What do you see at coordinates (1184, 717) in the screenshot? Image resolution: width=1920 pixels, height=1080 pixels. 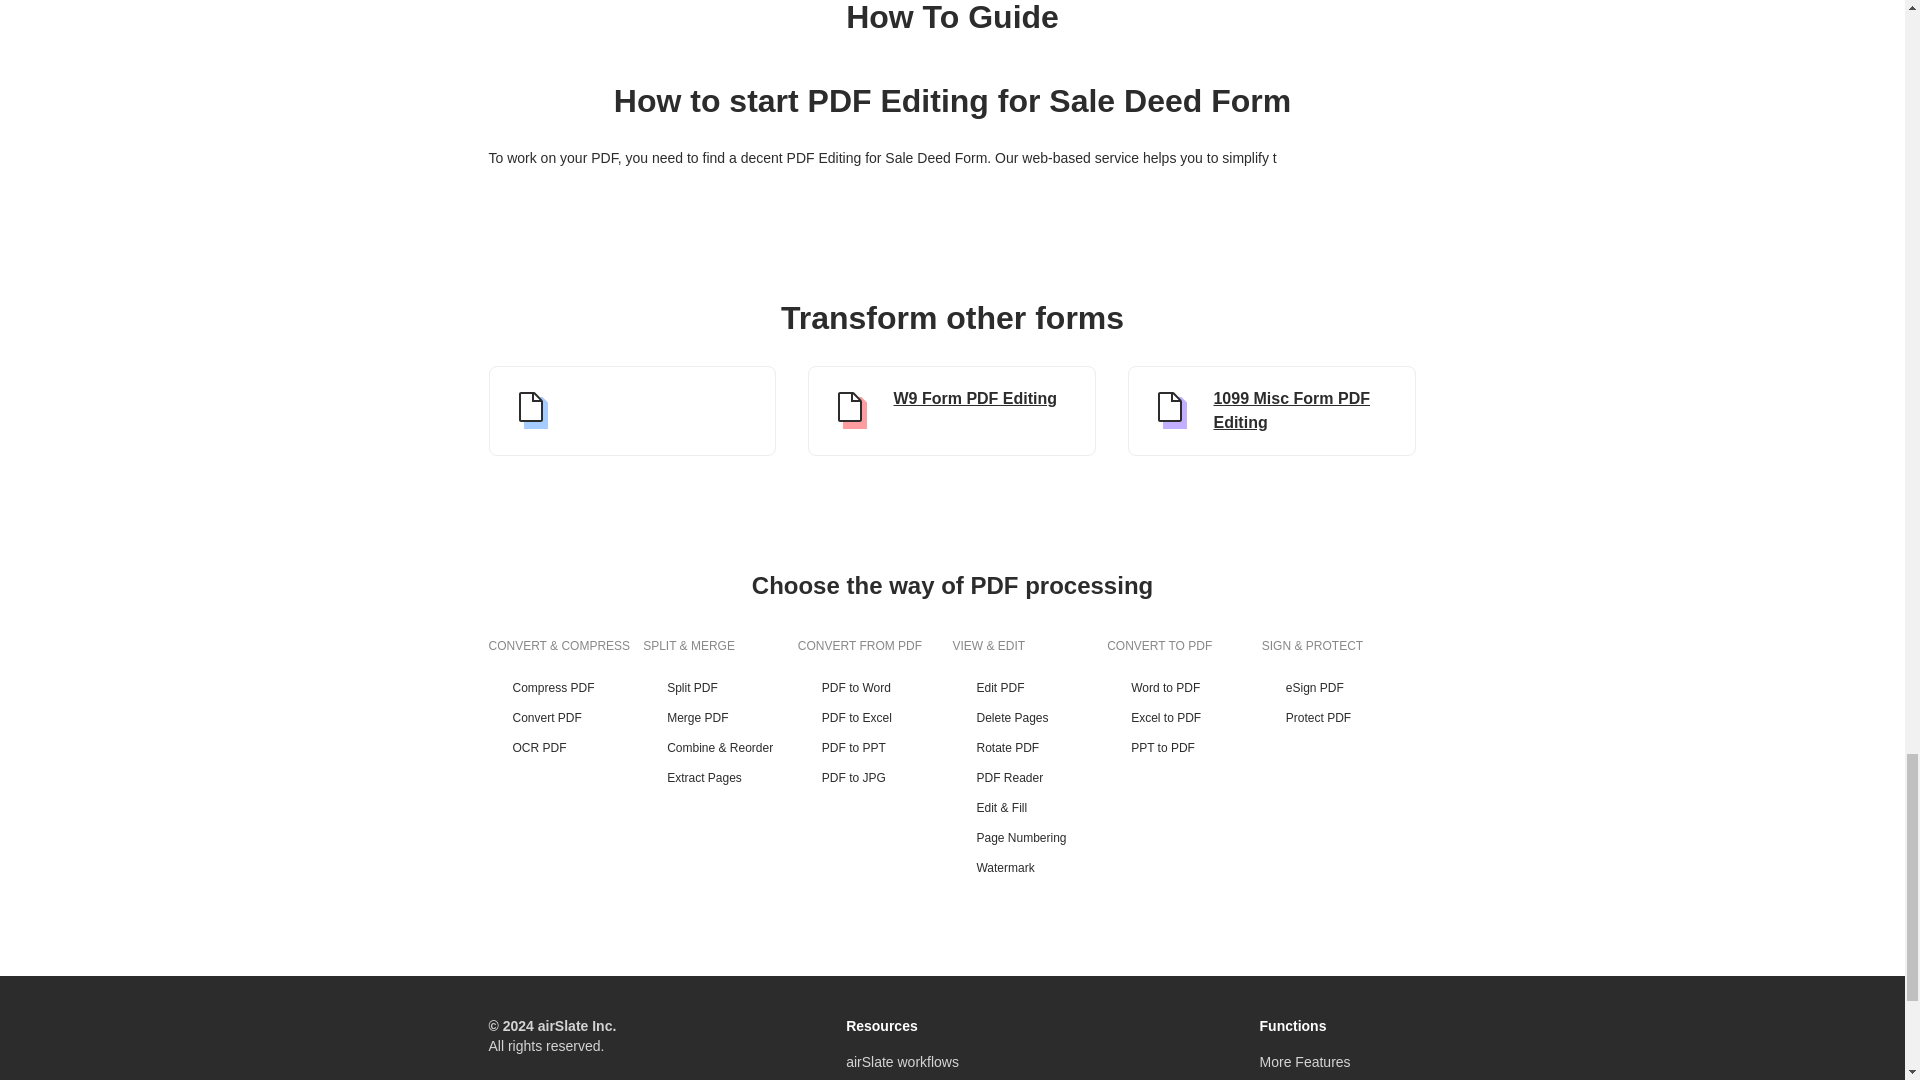 I see `Excel to PDF` at bounding box center [1184, 717].